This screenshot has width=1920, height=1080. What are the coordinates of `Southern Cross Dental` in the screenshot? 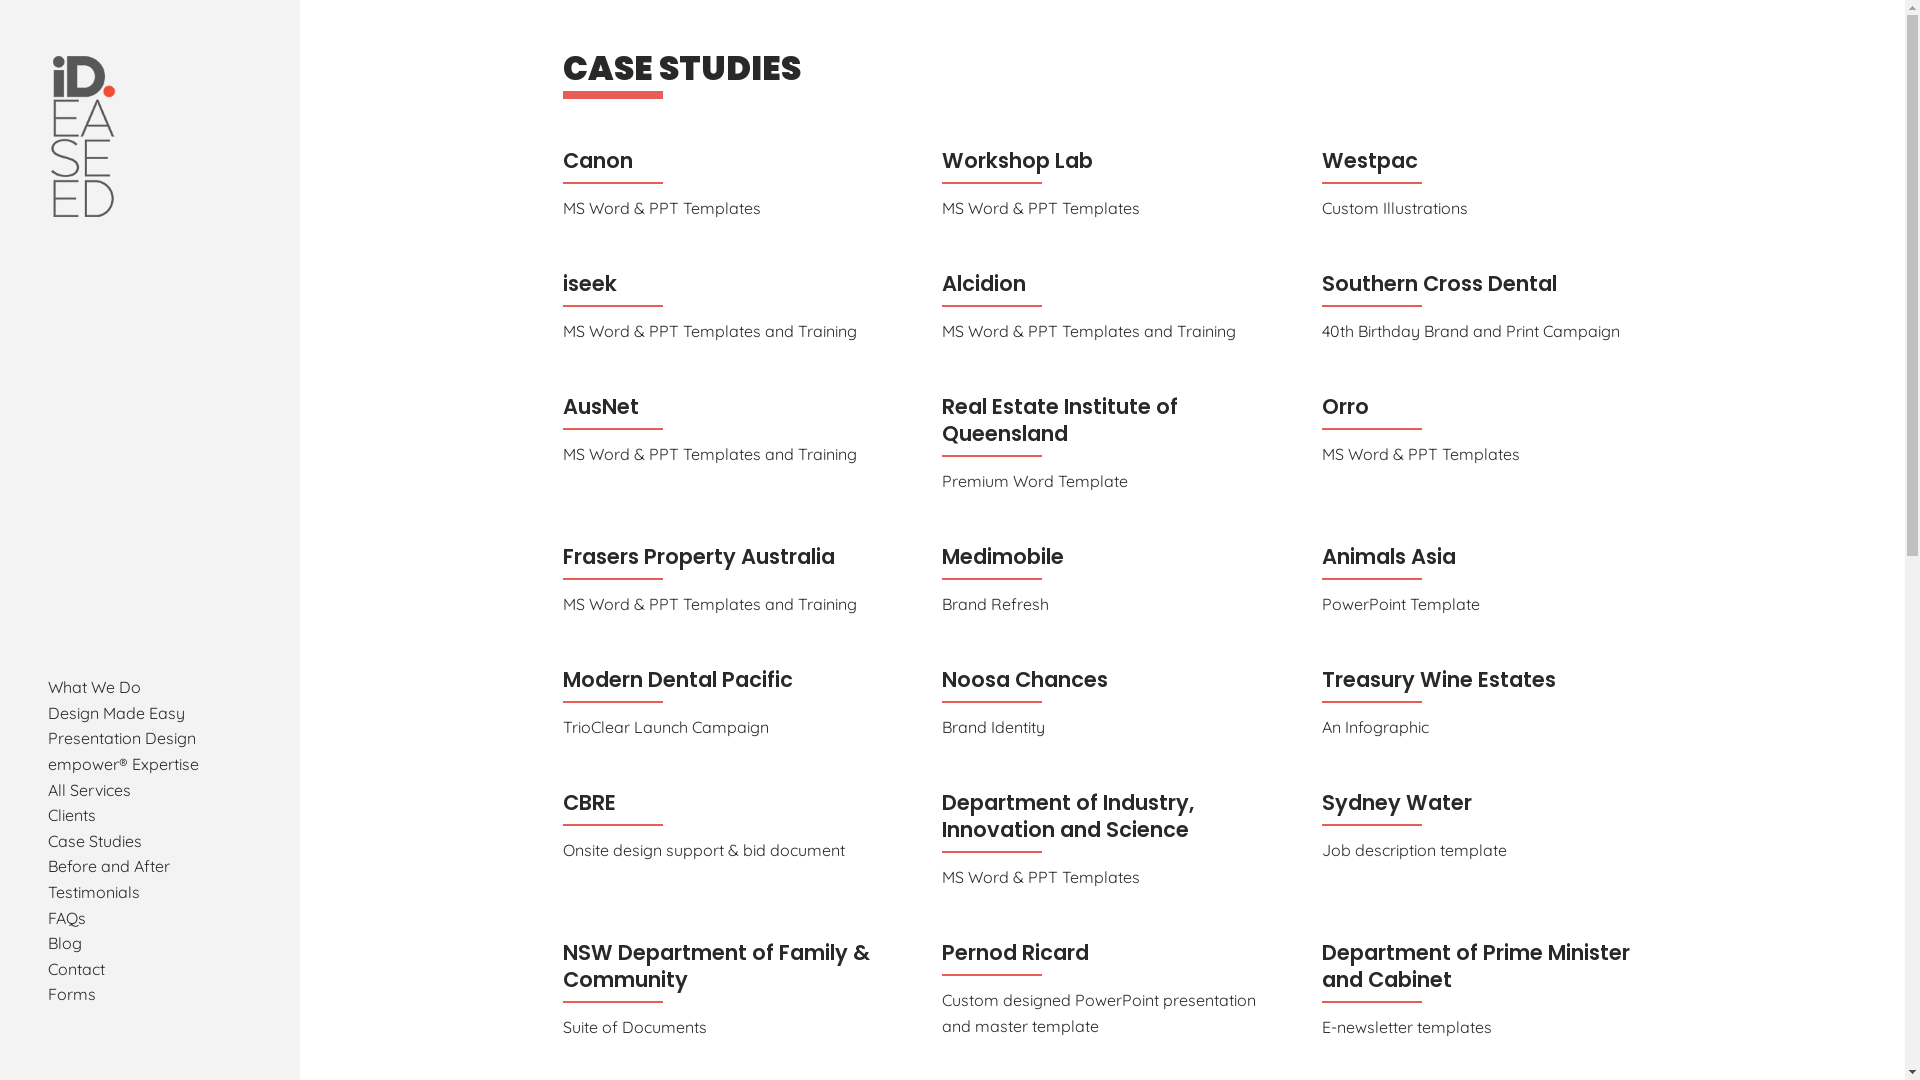 It's located at (1440, 284).